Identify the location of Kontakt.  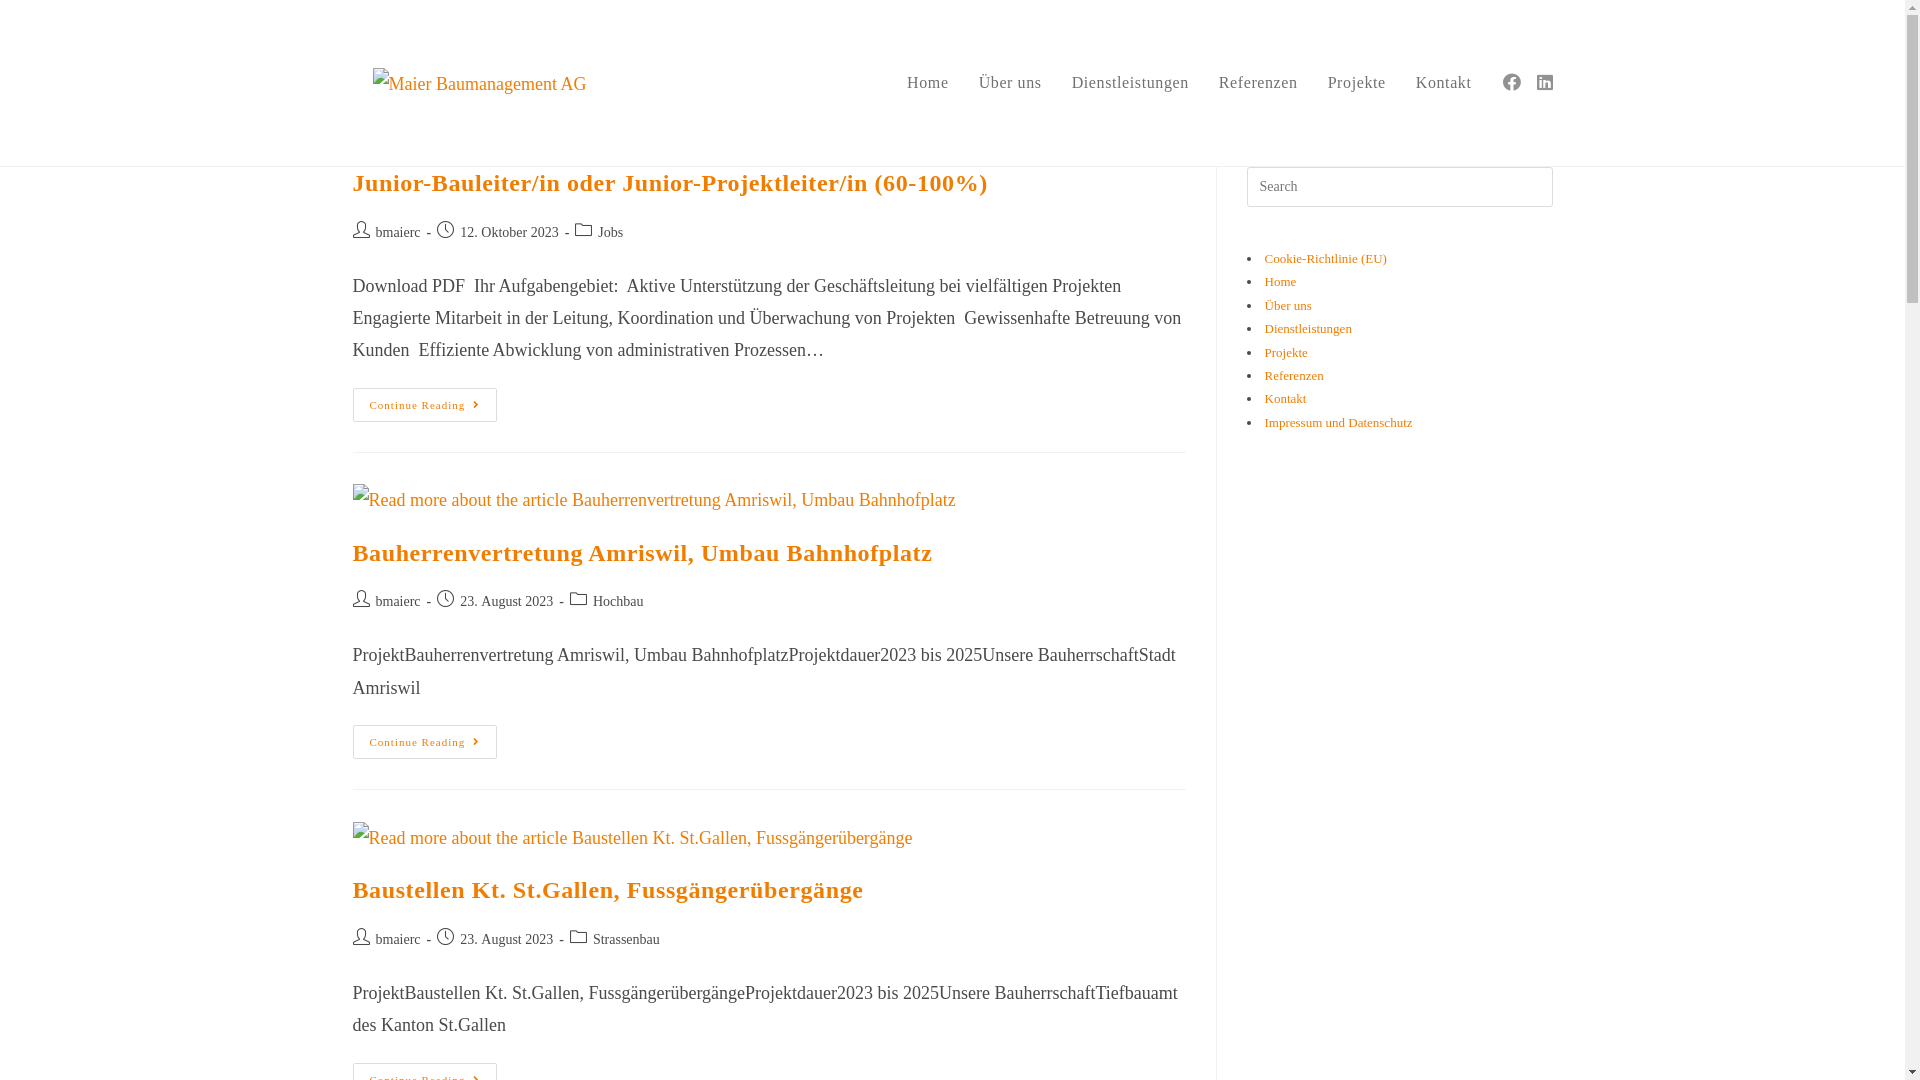
(1444, 83).